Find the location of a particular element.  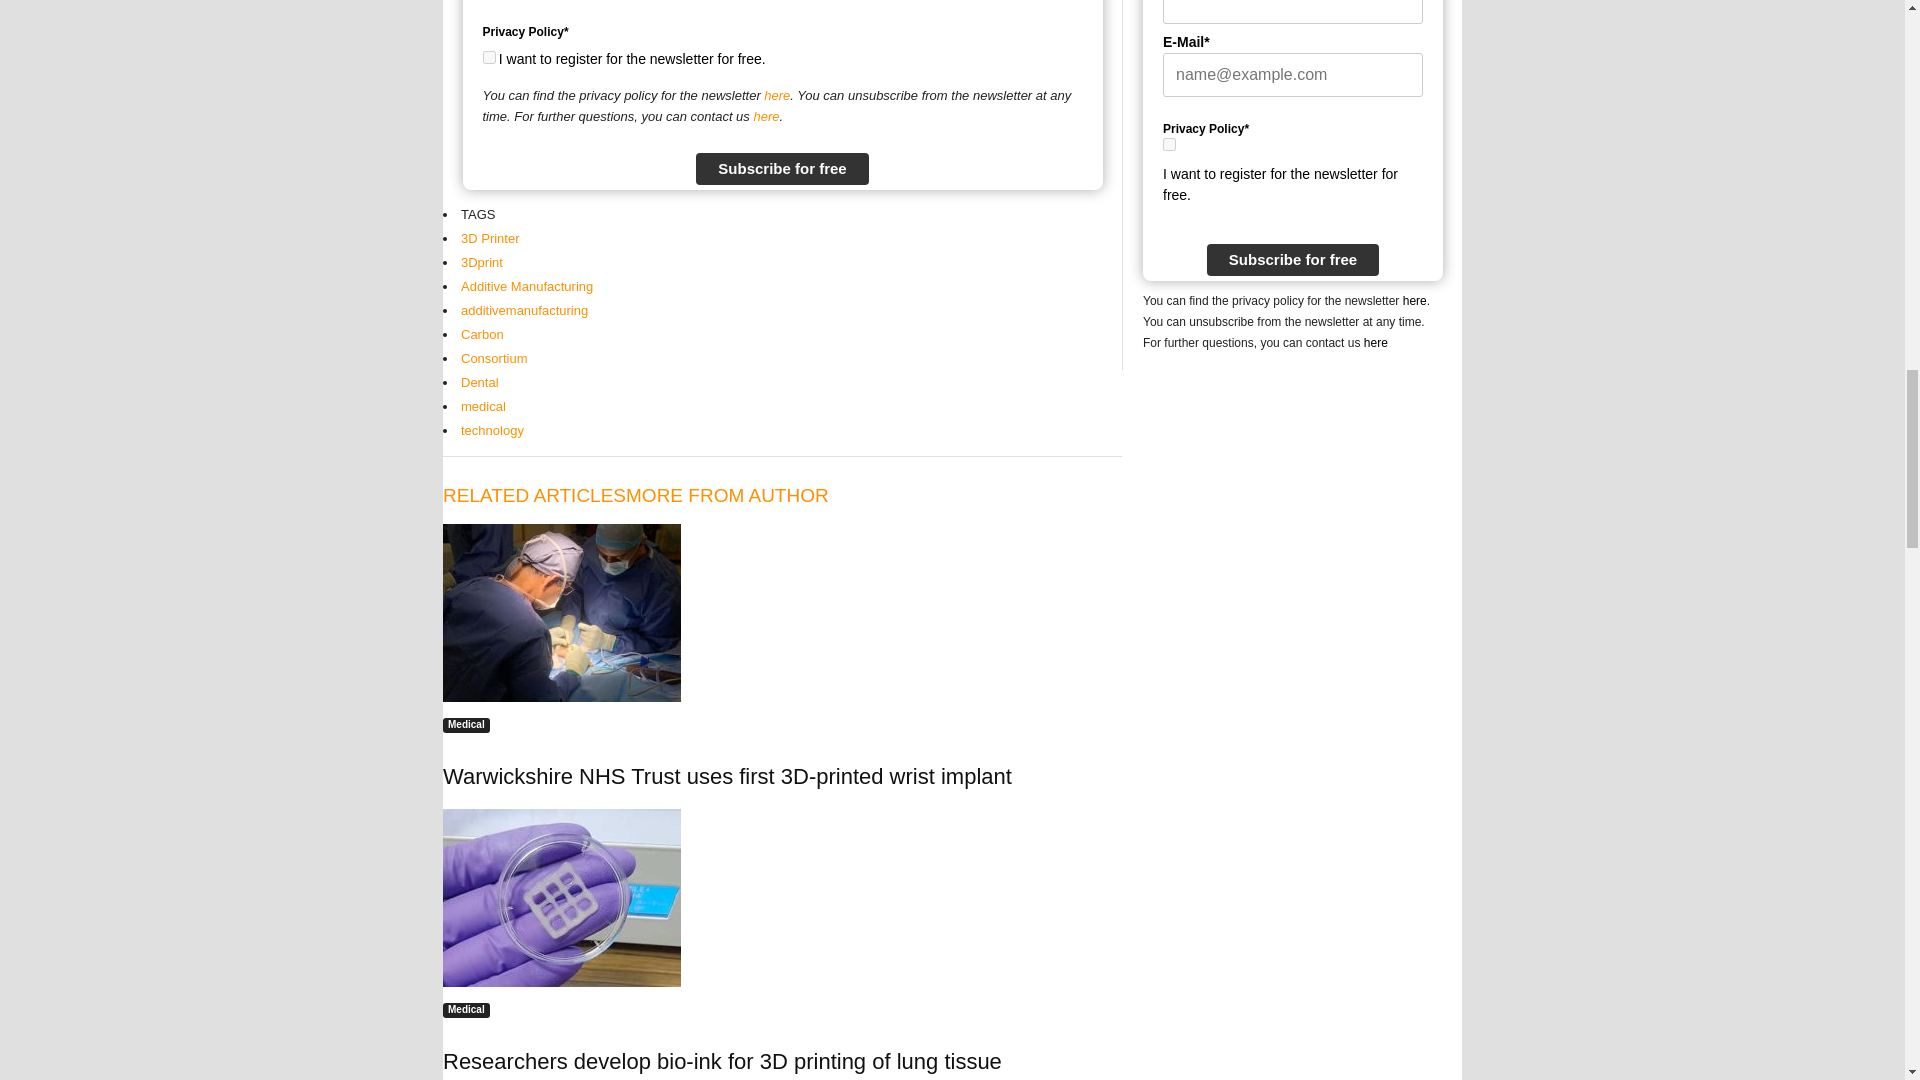

Warwickshire NHS Trust uses first 3D-printed wrist implant is located at coordinates (727, 776).